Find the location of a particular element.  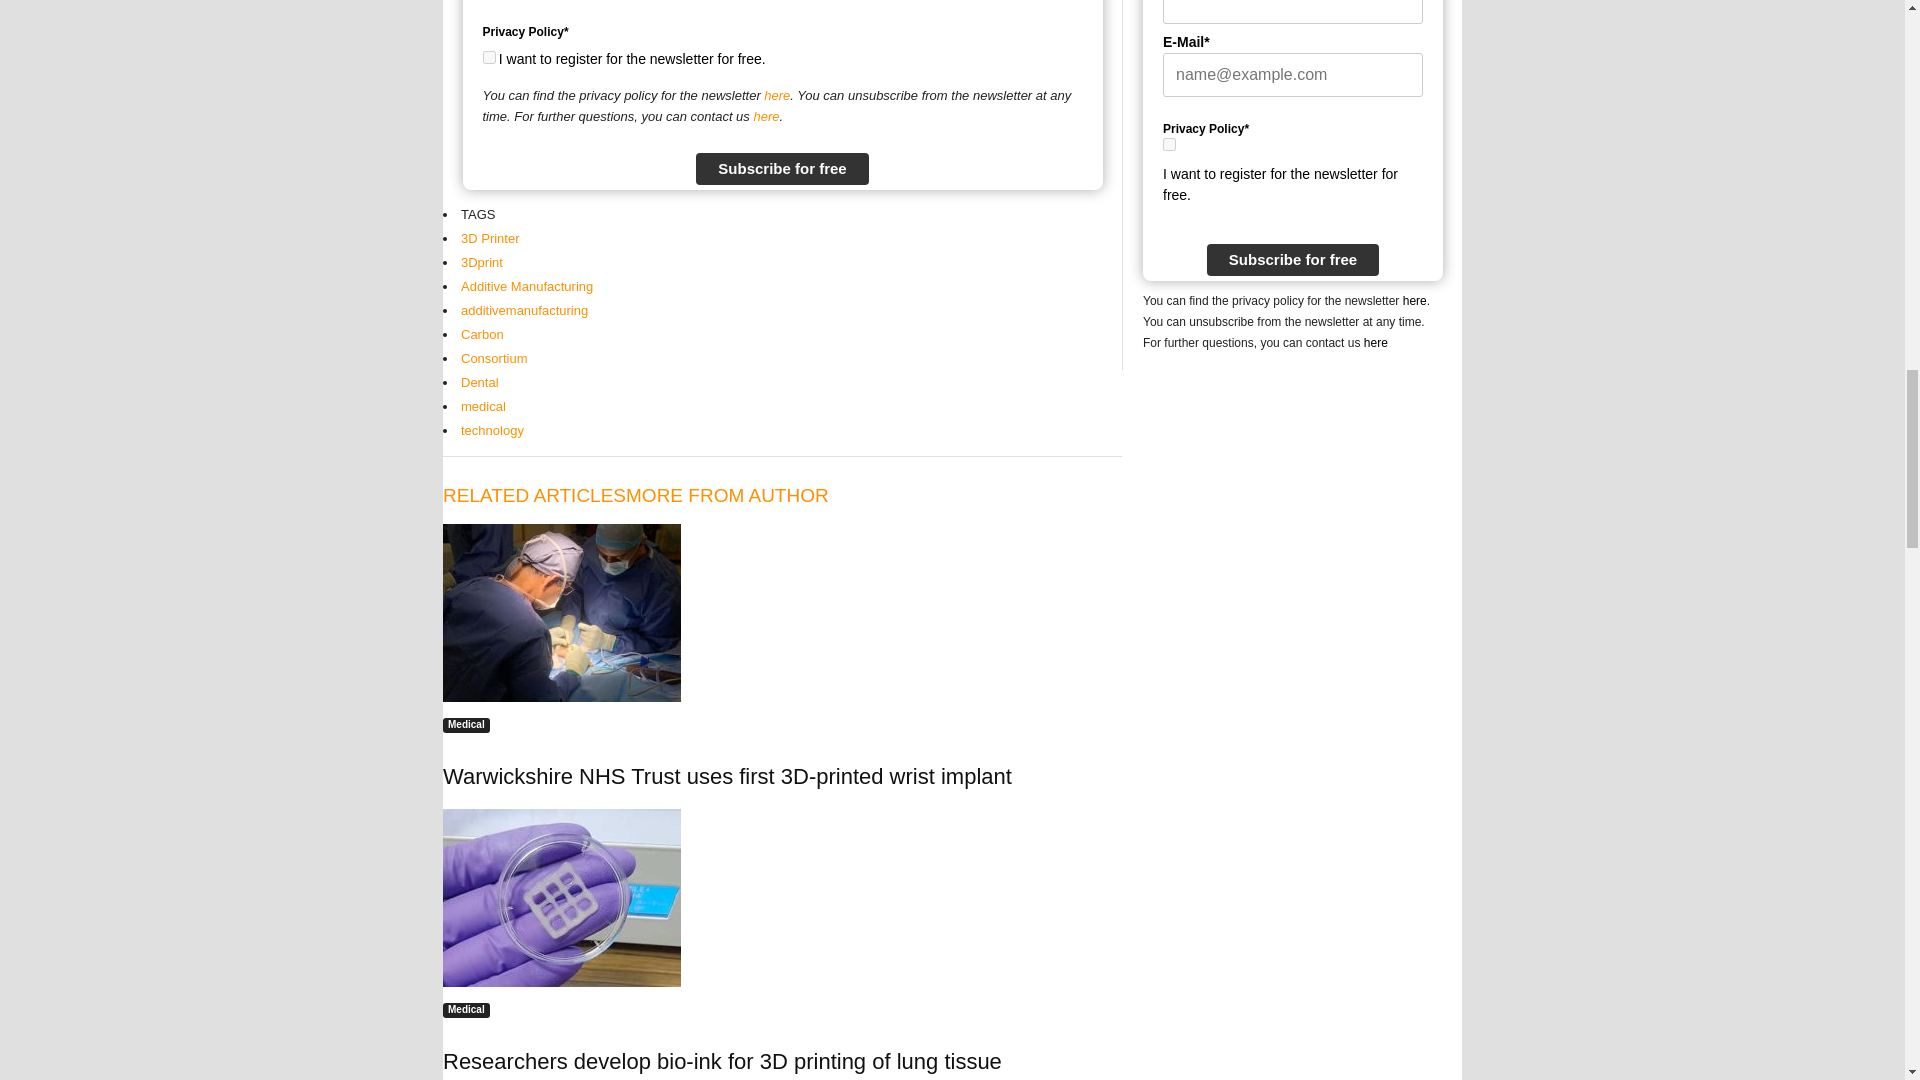

Warwickshire NHS Trust uses first 3D-printed wrist implant is located at coordinates (727, 776).